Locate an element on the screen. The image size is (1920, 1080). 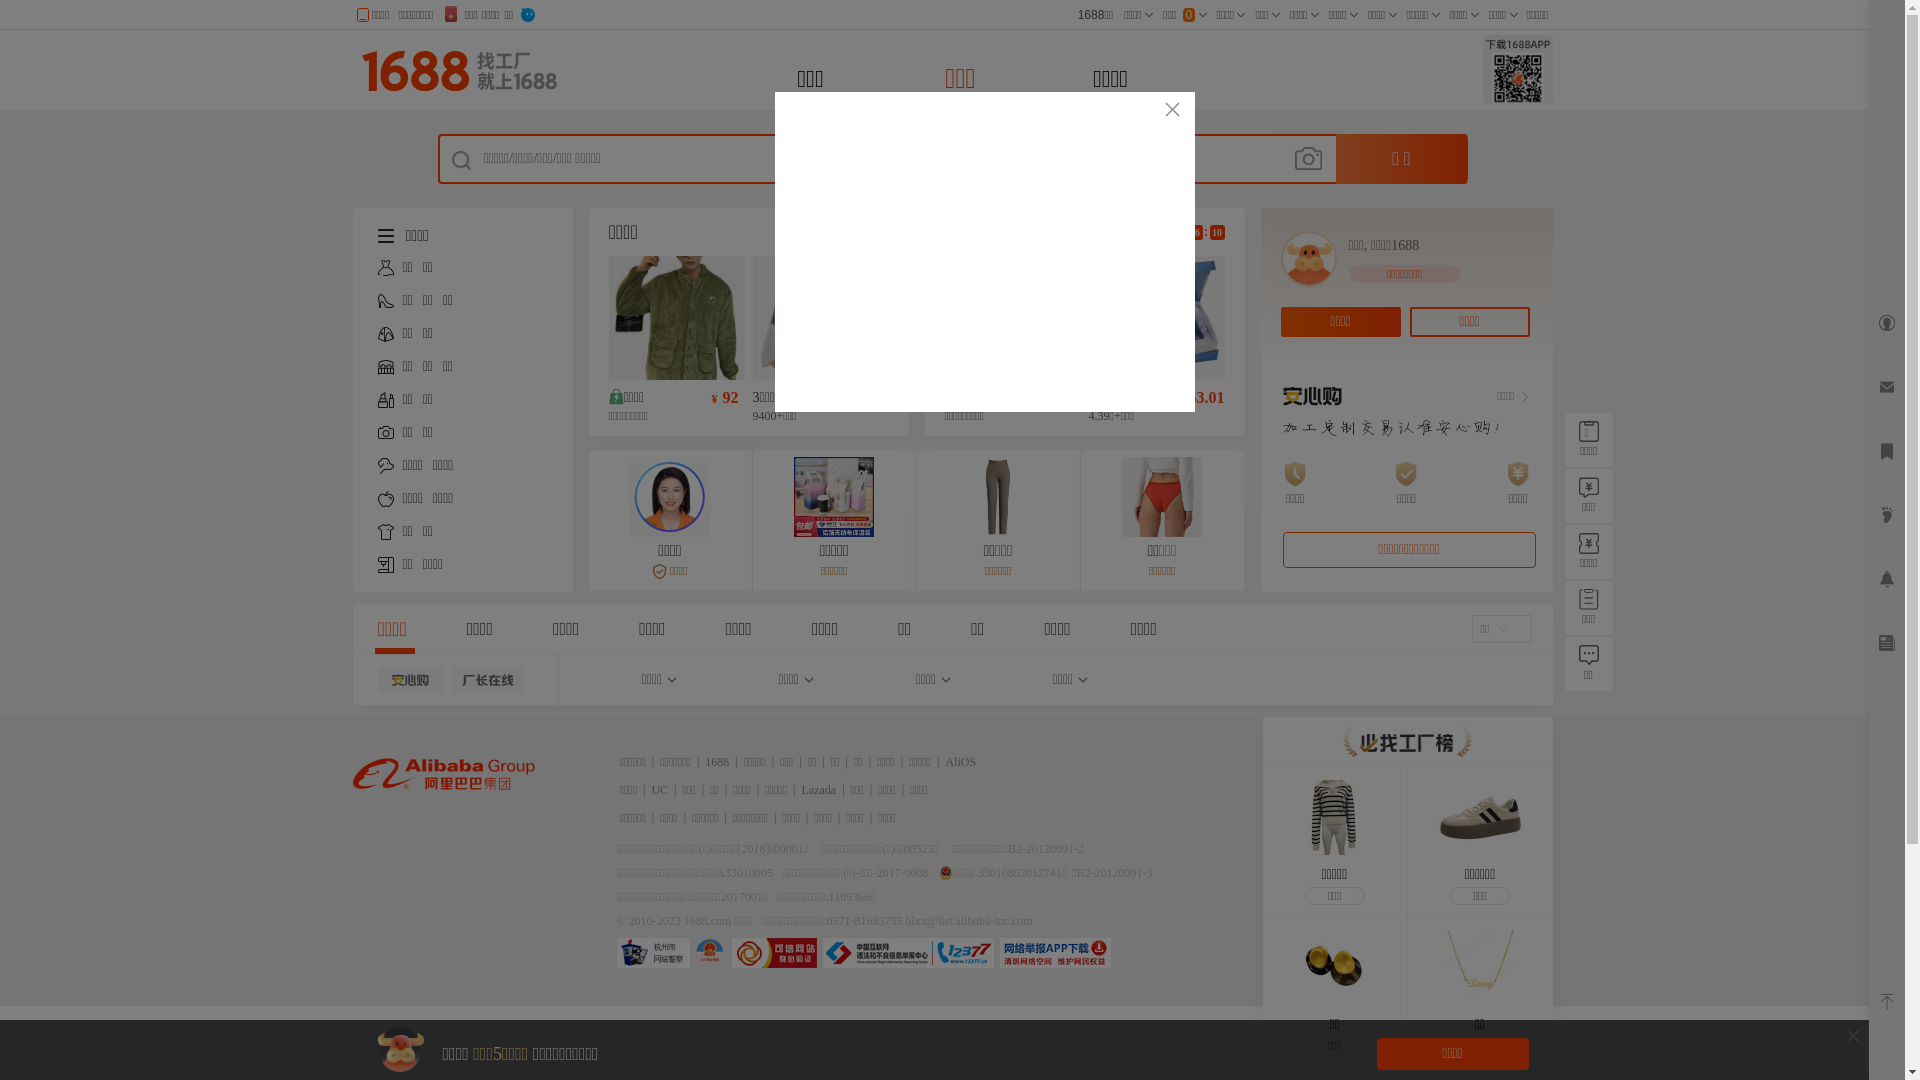
1688 is located at coordinates (717, 762).